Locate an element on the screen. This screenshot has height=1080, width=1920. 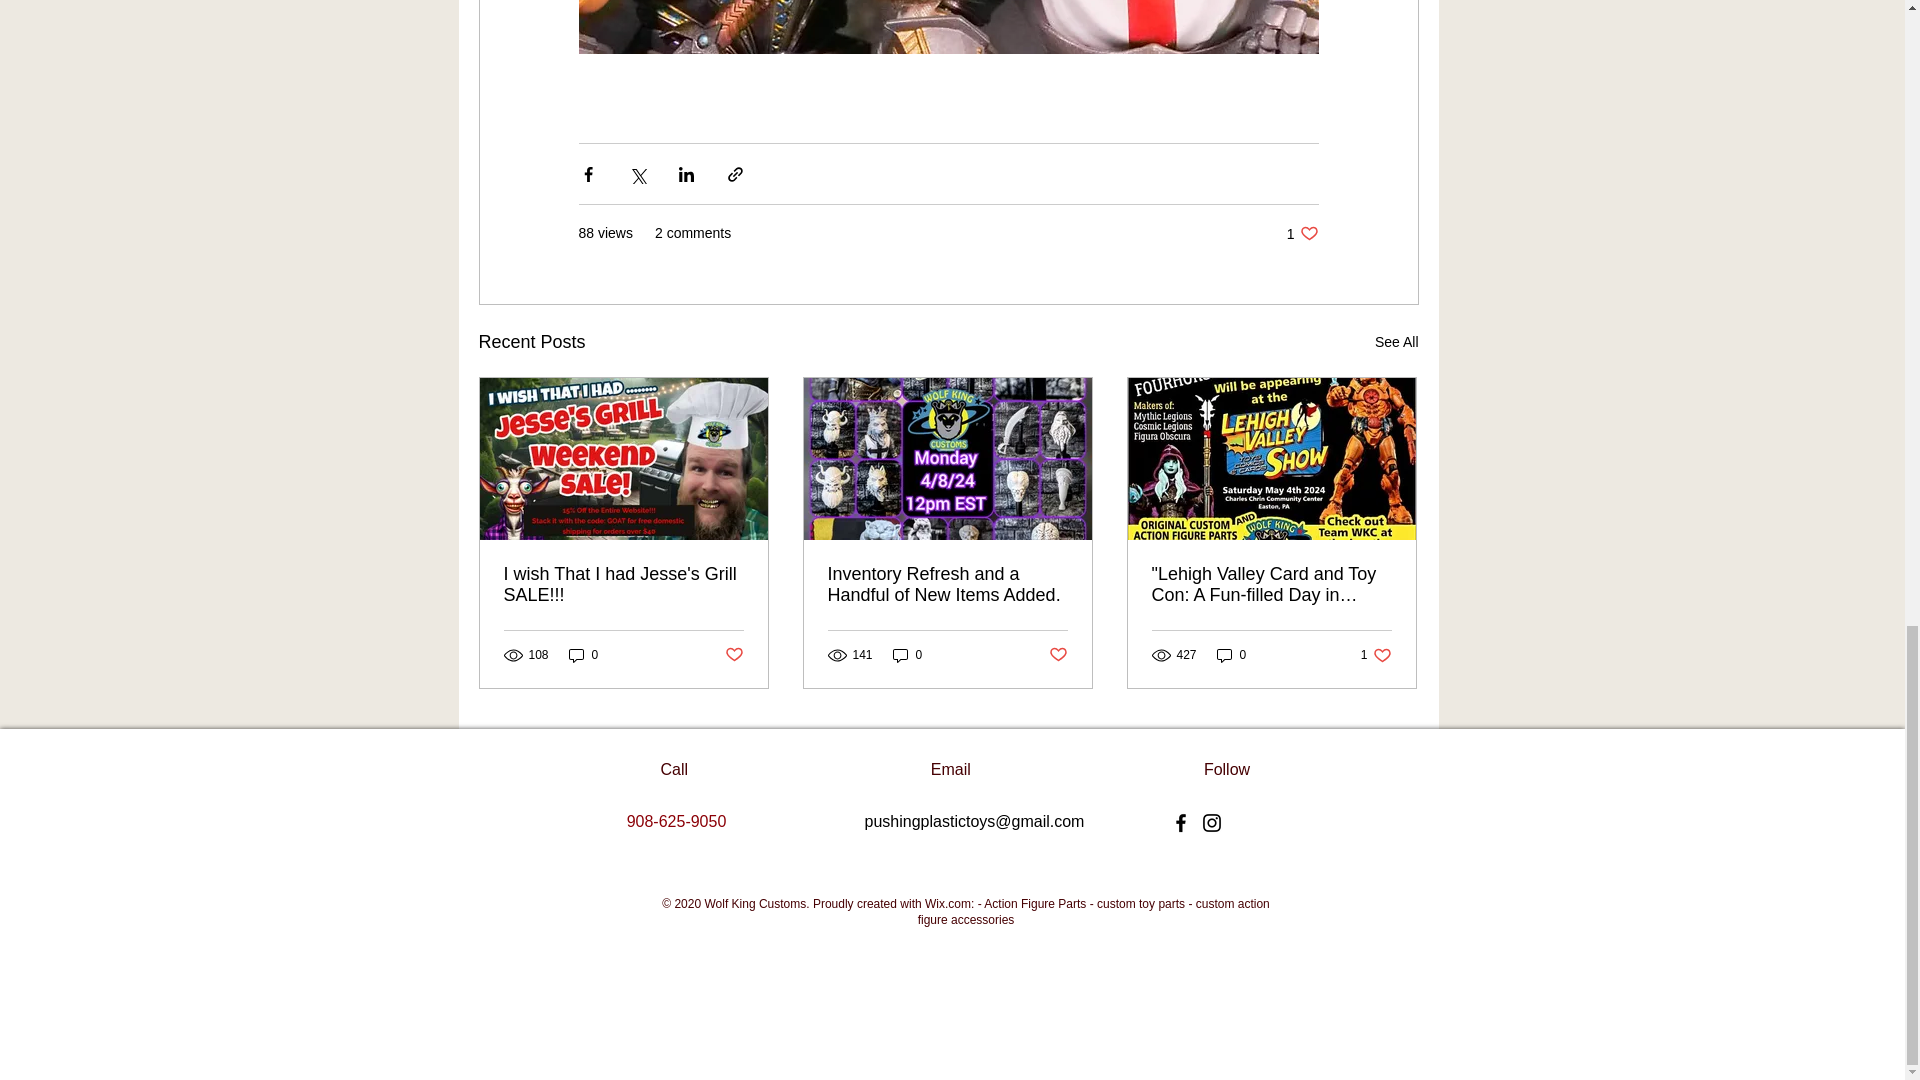
See All is located at coordinates (1396, 342).